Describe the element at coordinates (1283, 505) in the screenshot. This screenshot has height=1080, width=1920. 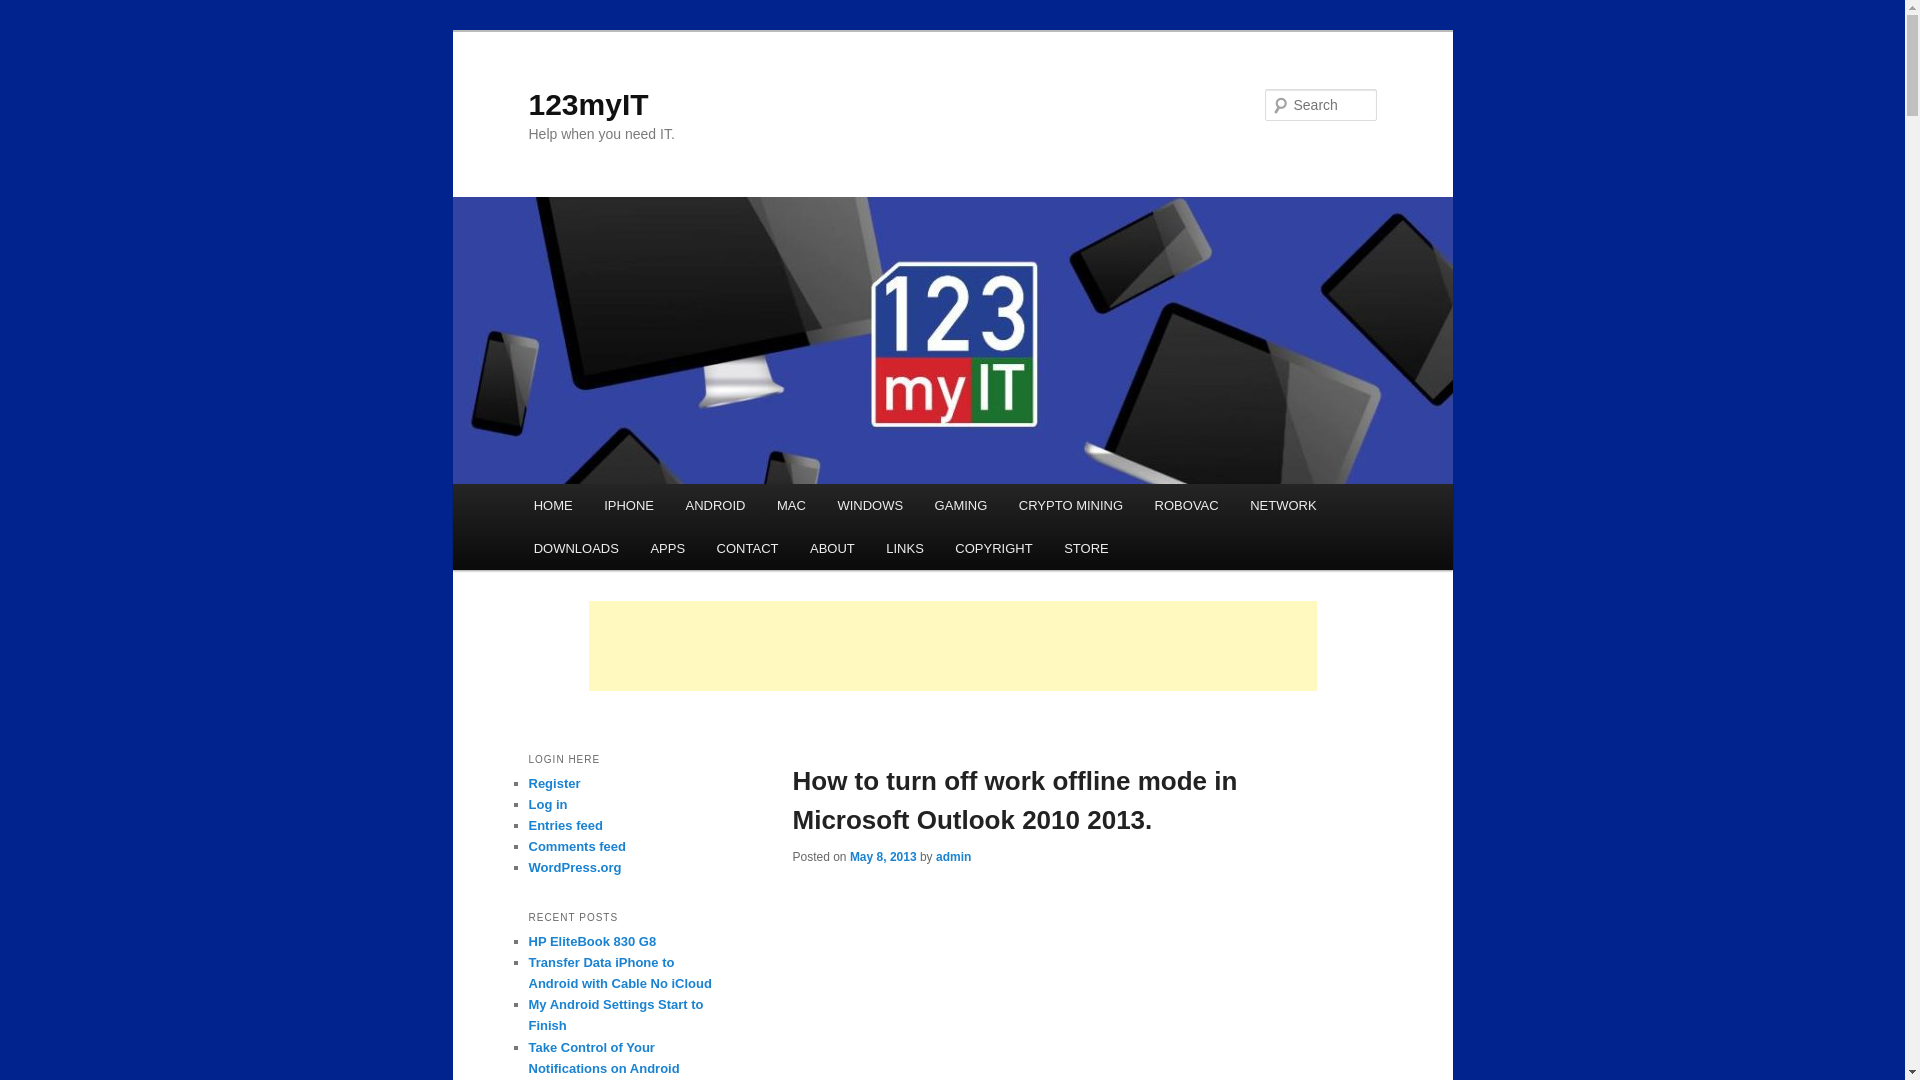
I see `NETWORK` at that location.